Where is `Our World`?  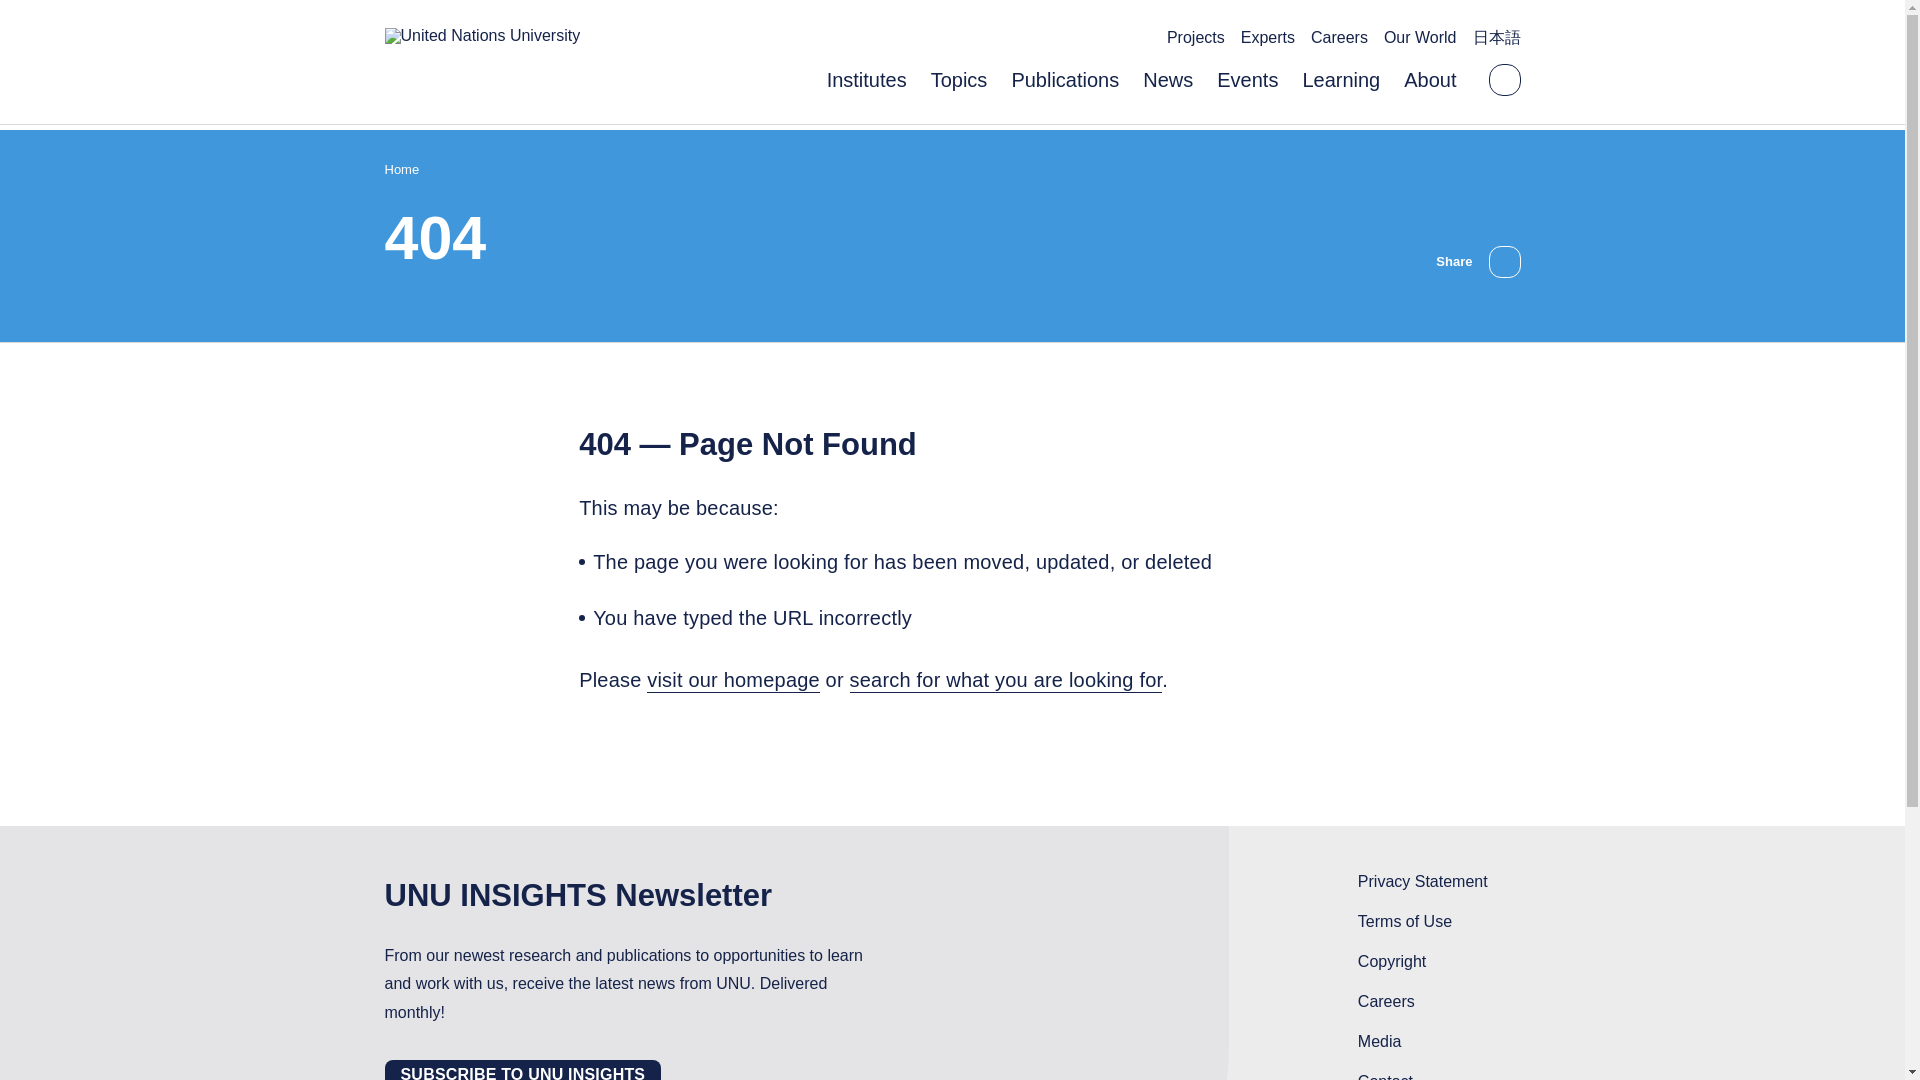
Our World is located at coordinates (1420, 38).